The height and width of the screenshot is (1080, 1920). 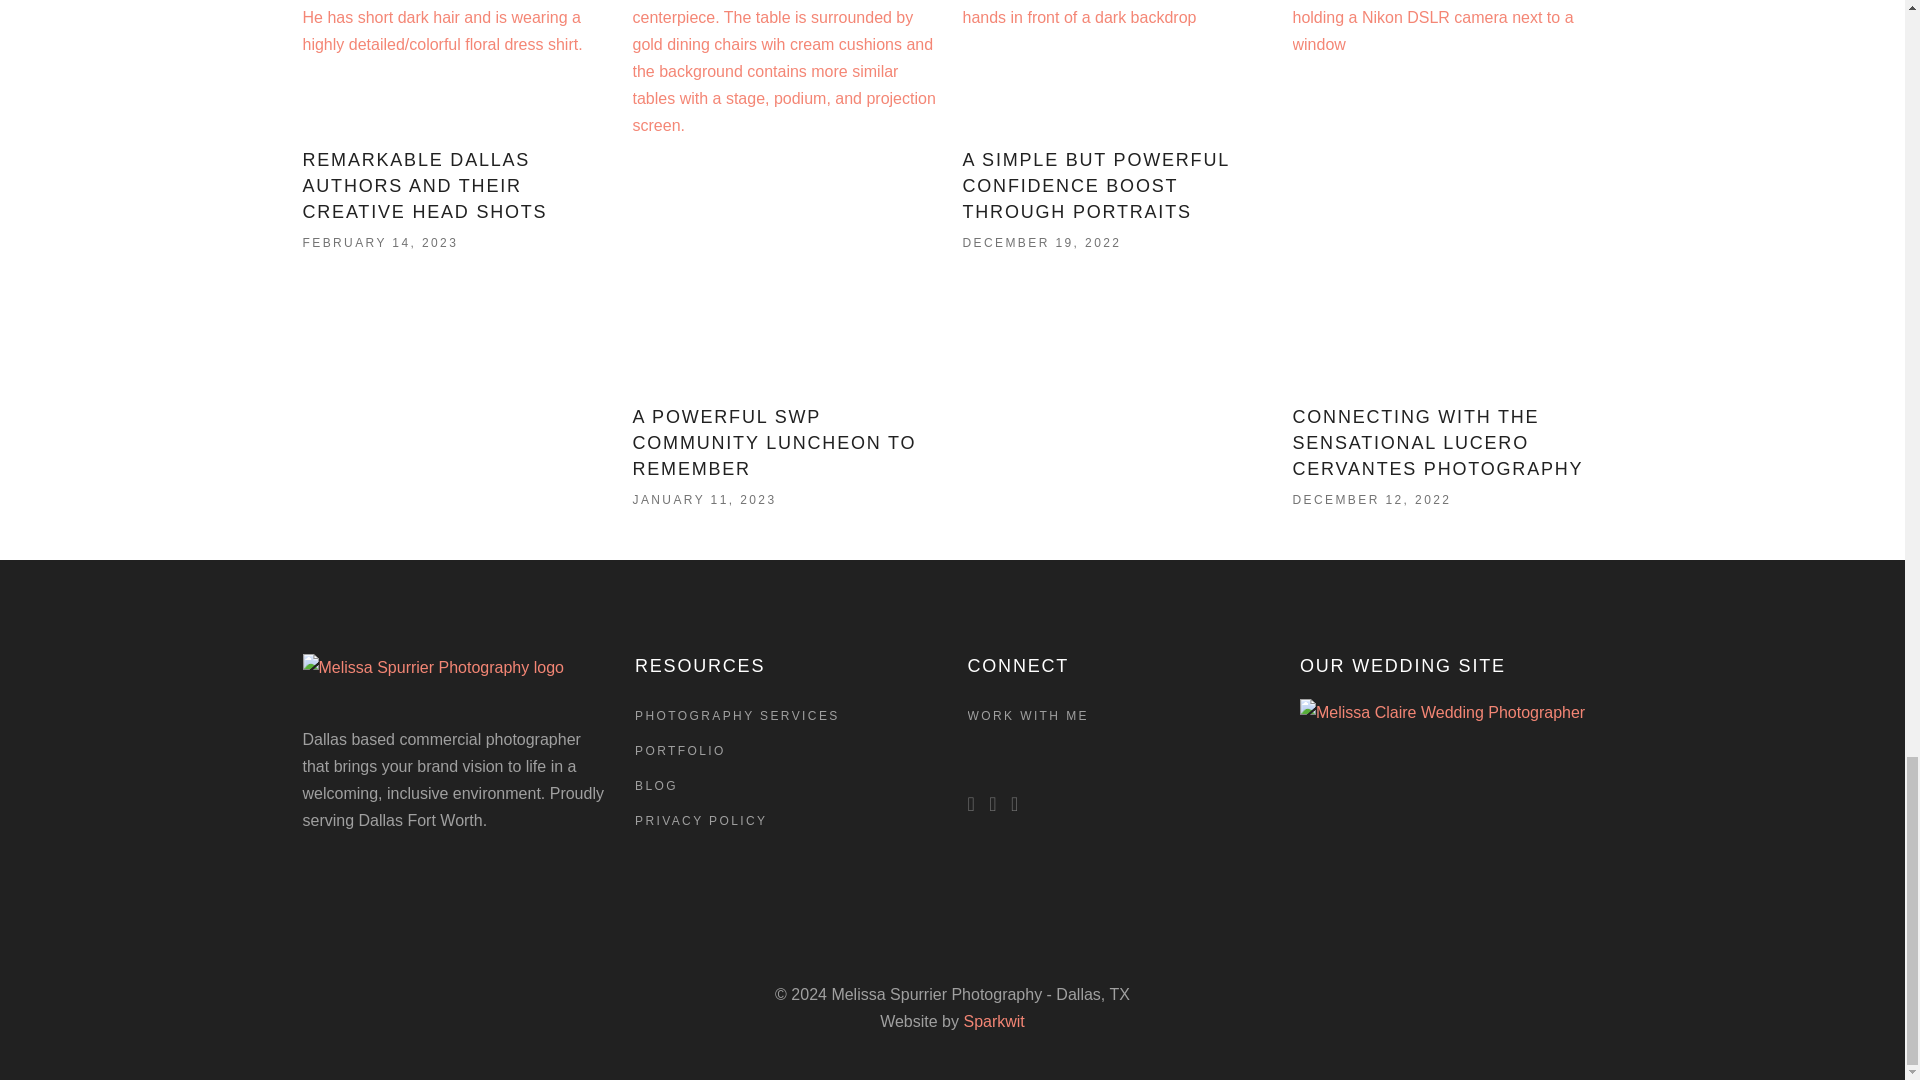 What do you see at coordinates (1116, 64) in the screenshot?
I see `A Simple But Powerful Confidence Boost Through Portraits` at bounding box center [1116, 64].